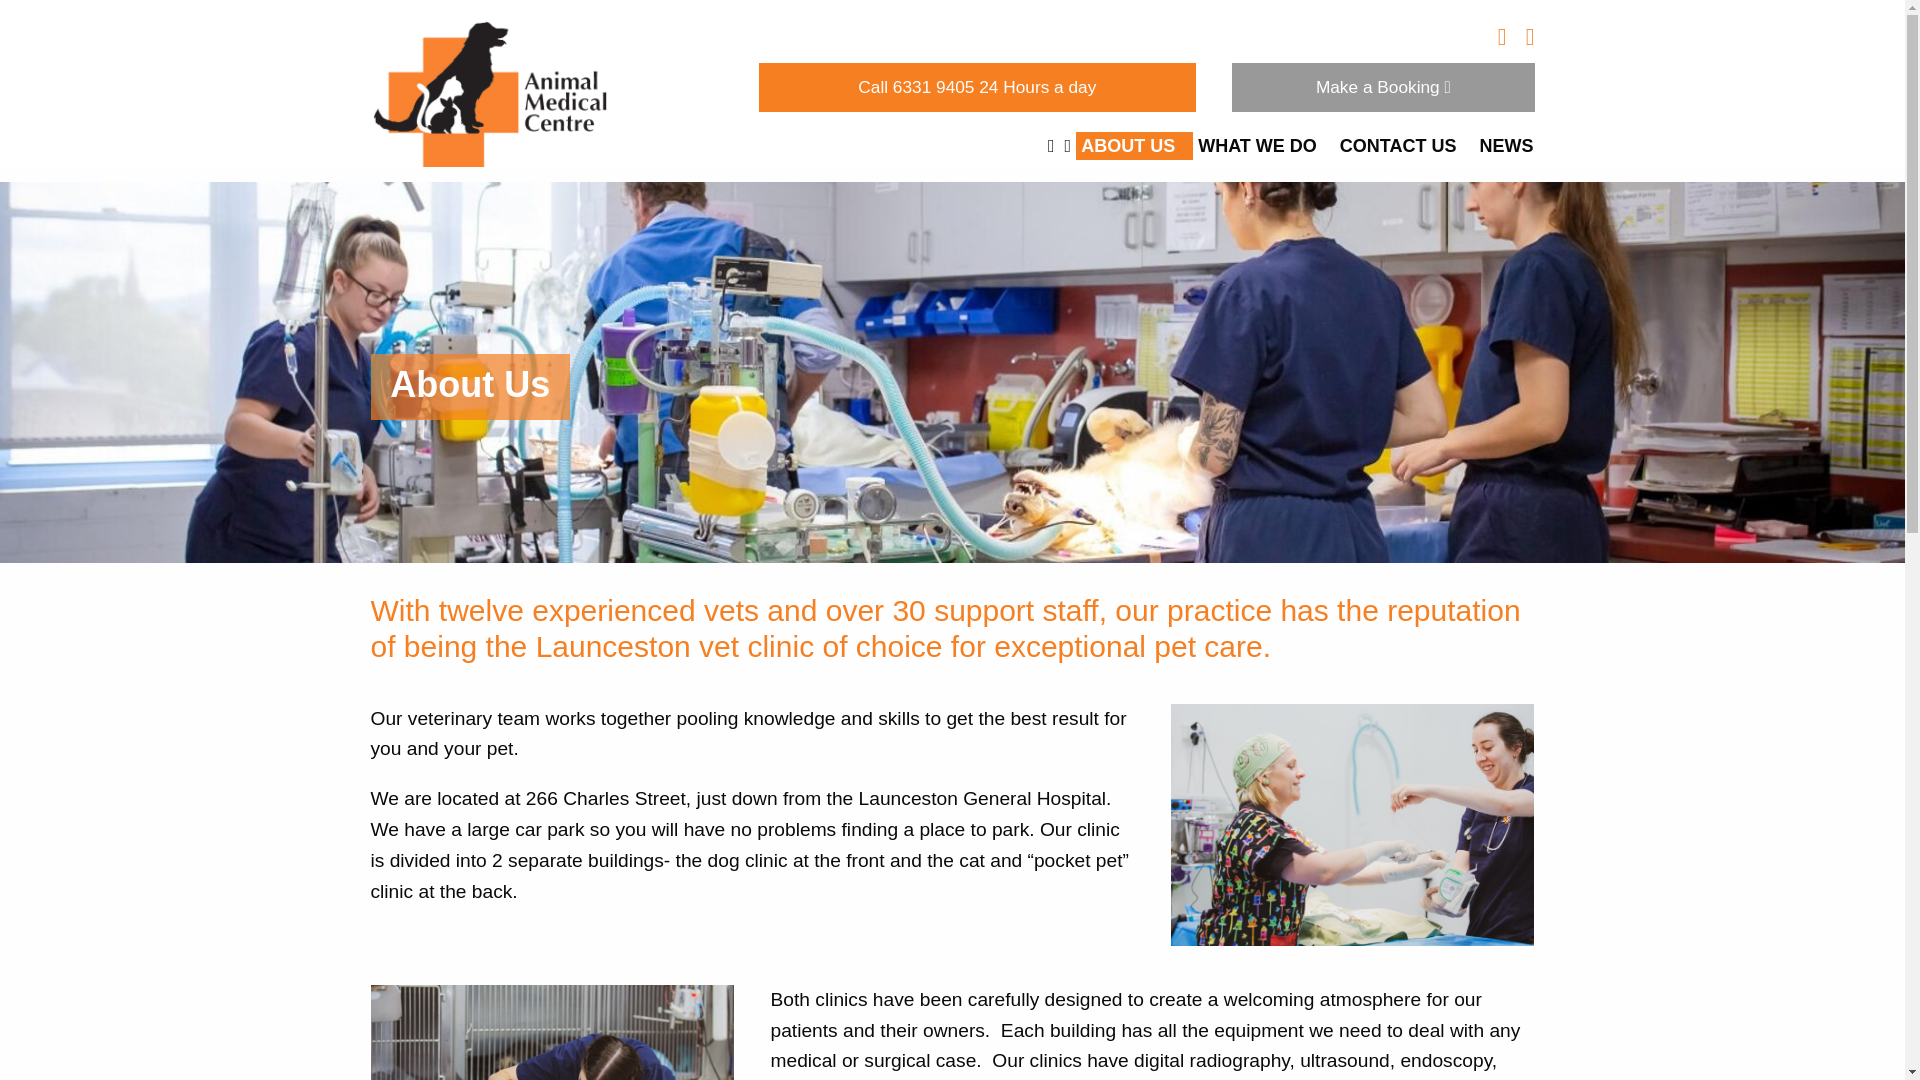 The height and width of the screenshot is (1080, 1920). I want to click on Call 6331 9405 24 Hours a day, so click(977, 87).